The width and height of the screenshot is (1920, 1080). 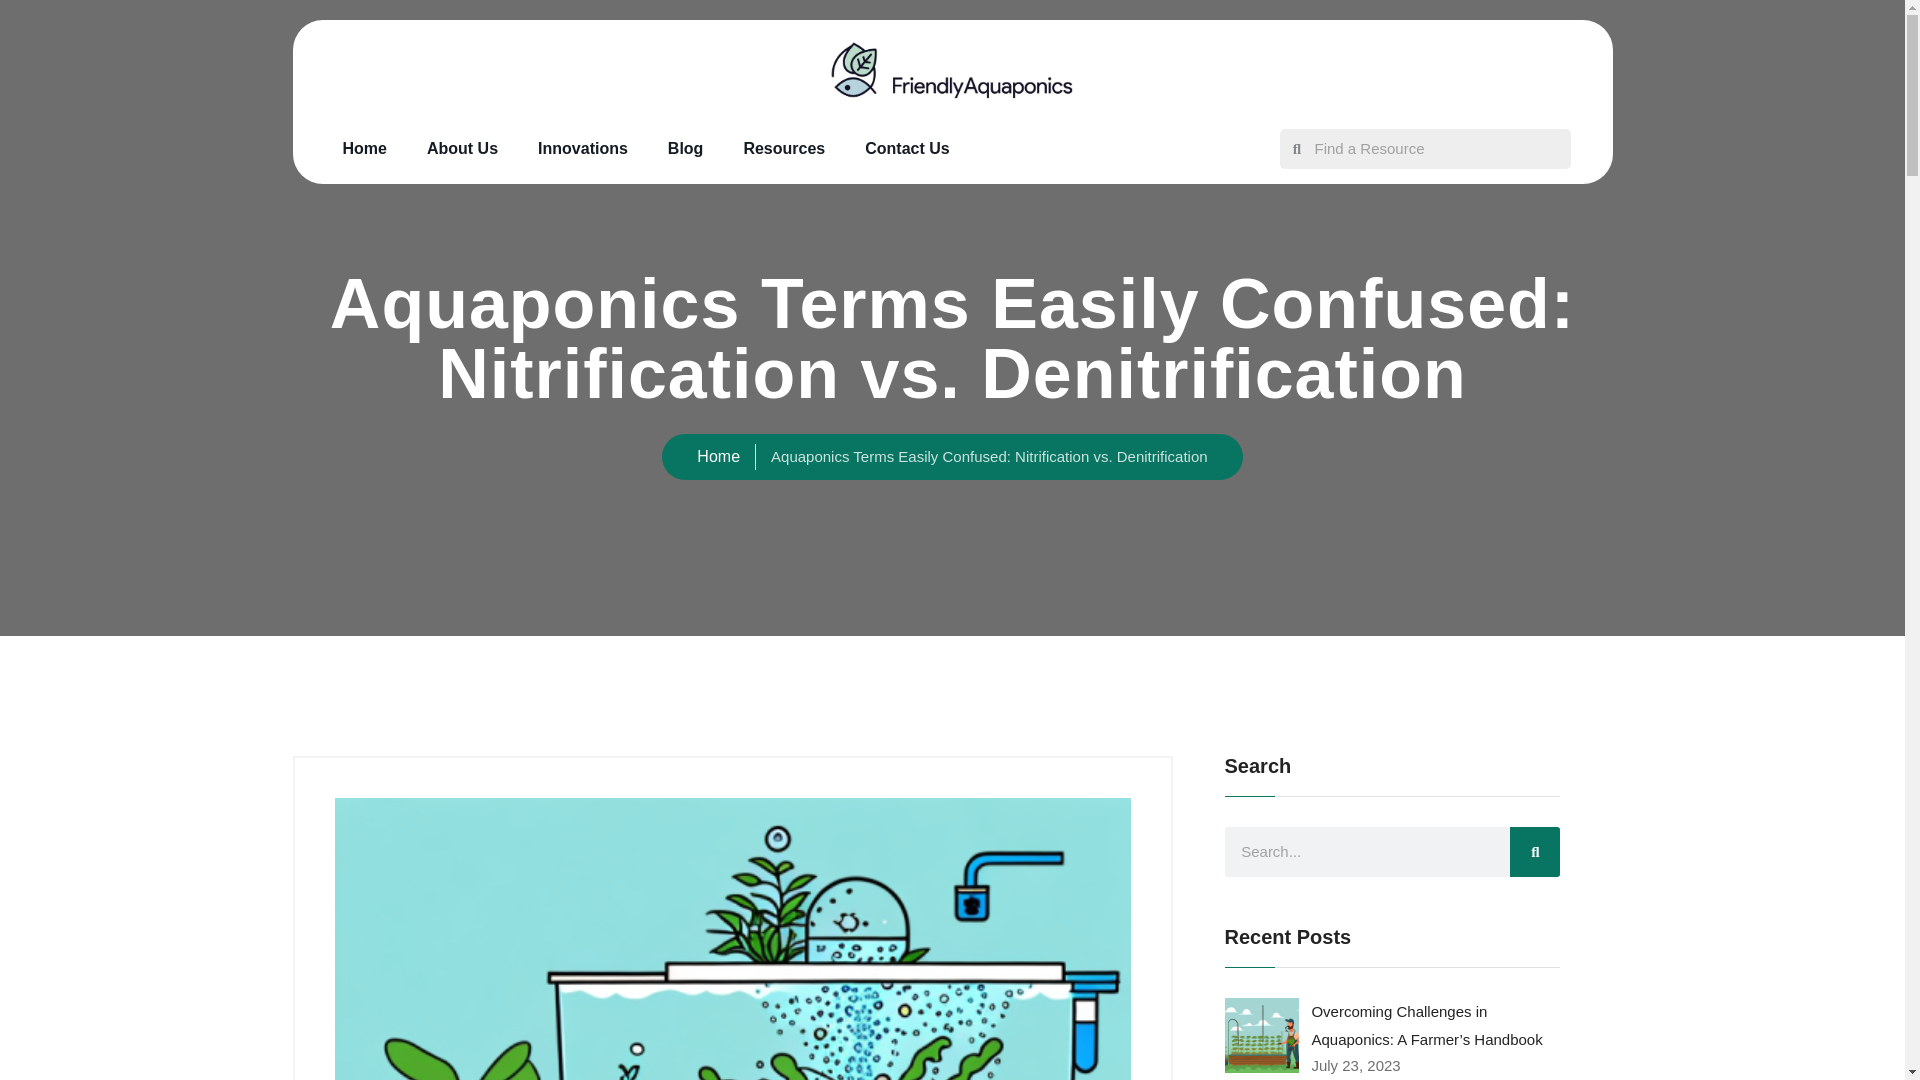 What do you see at coordinates (364, 148) in the screenshot?
I see `Home` at bounding box center [364, 148].